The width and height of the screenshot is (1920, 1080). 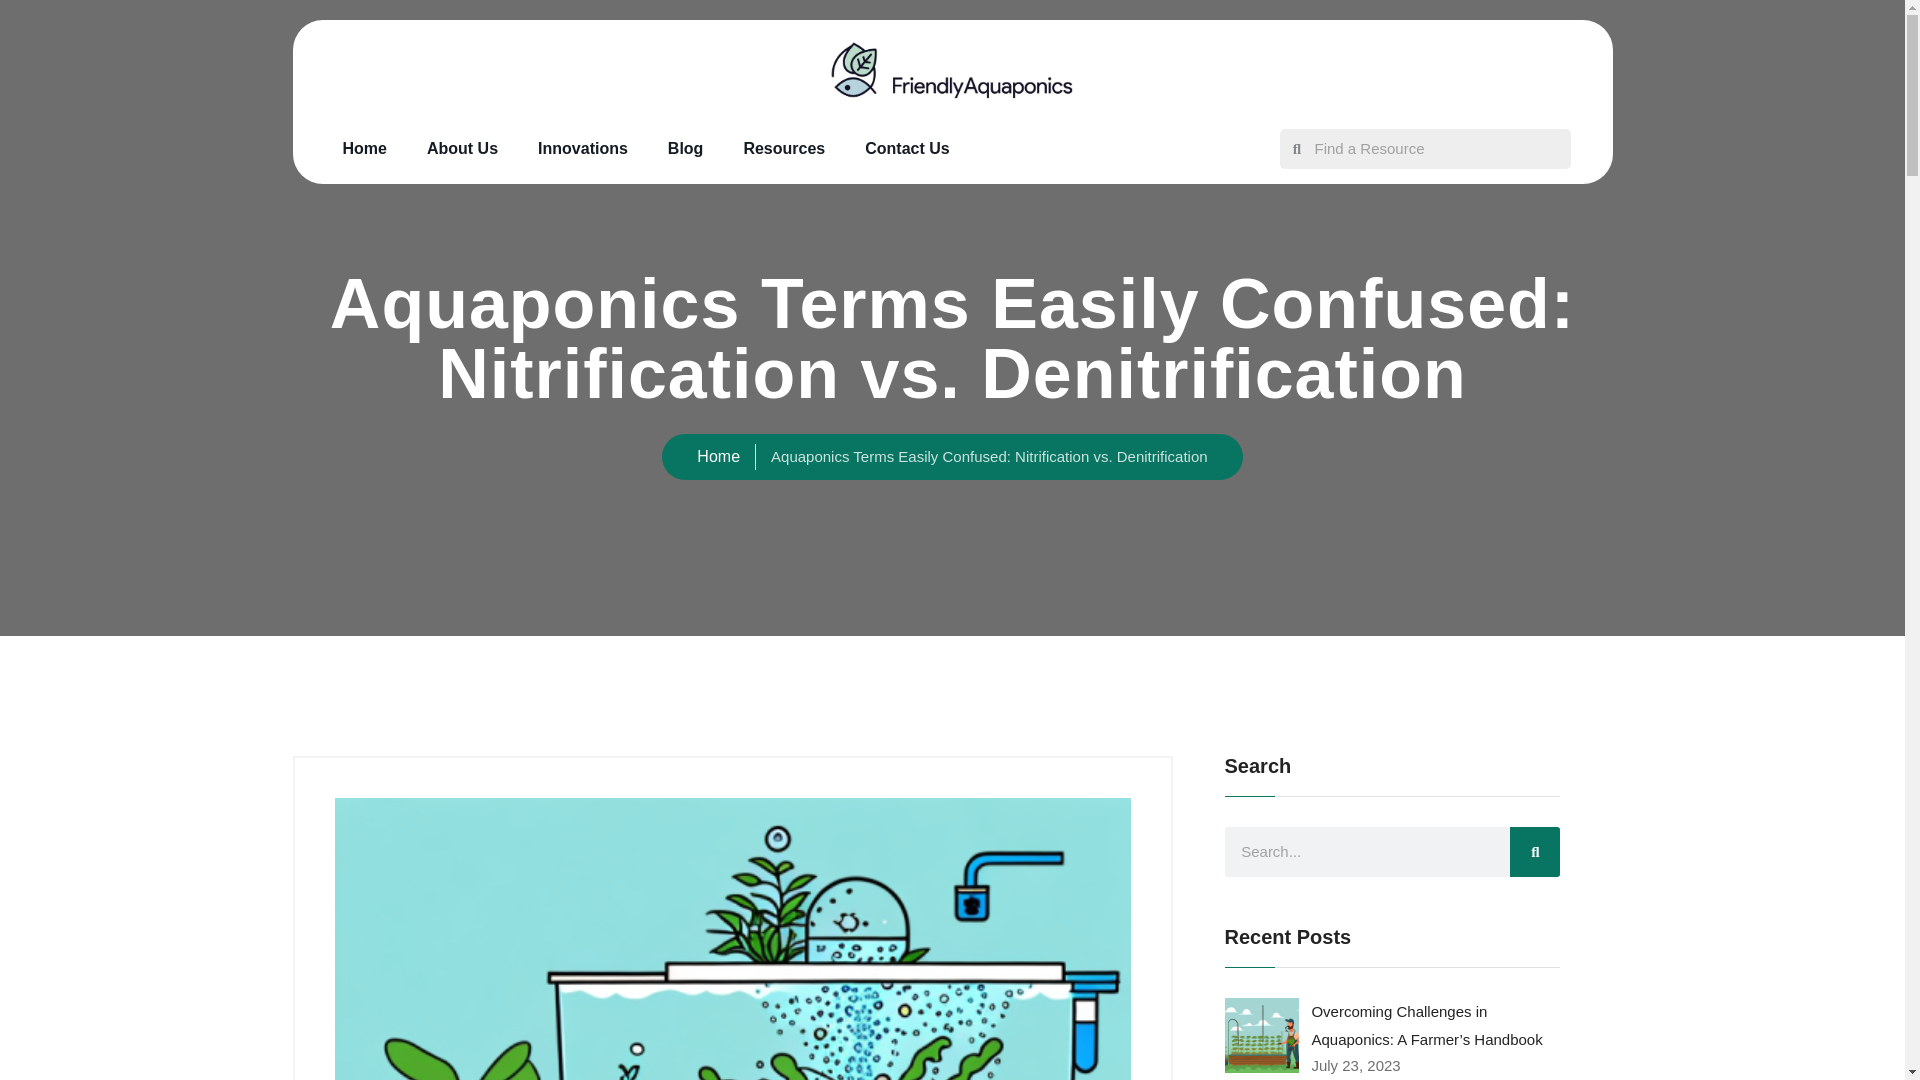 What do you see at coordinates (364, 148) in the screenshot?
I see `Home` at bounding box center [364, 148].